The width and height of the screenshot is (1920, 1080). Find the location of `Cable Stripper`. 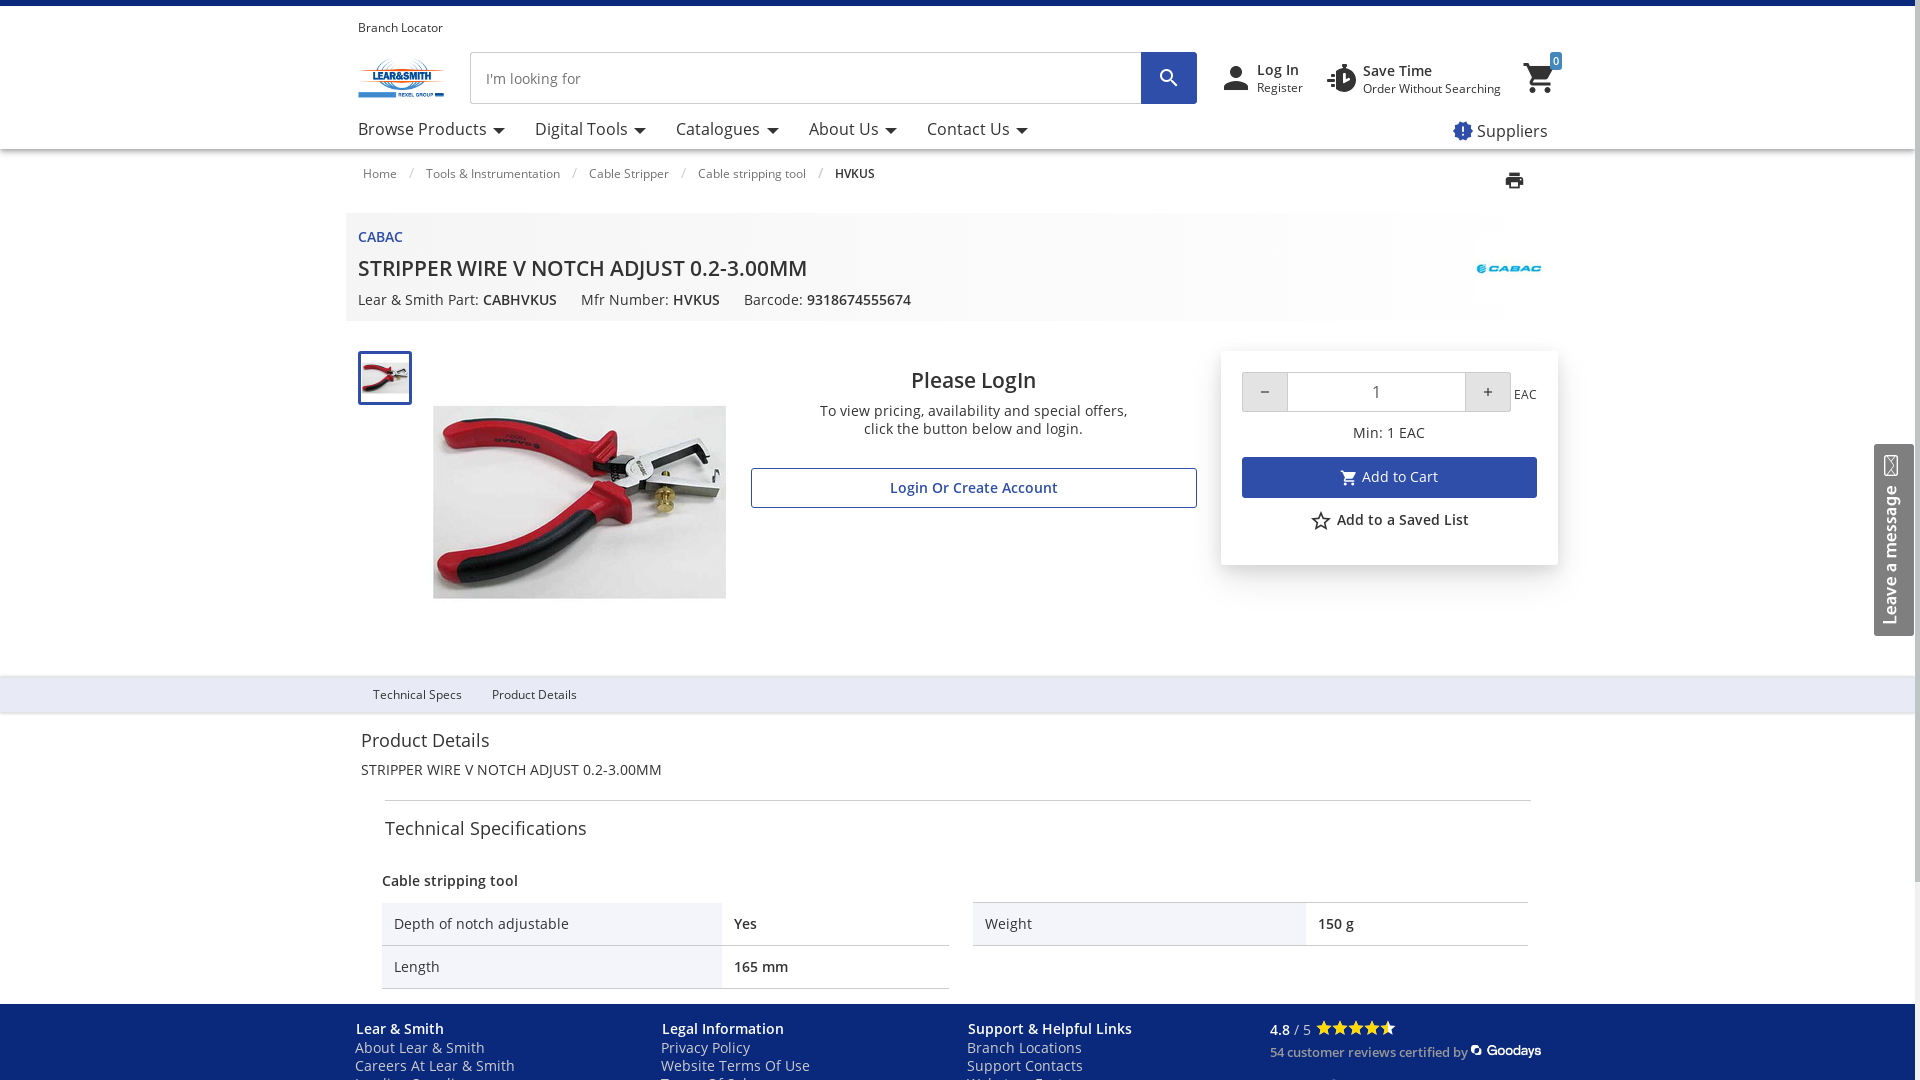

Cable Stripper is located at coordinates (628, 174).